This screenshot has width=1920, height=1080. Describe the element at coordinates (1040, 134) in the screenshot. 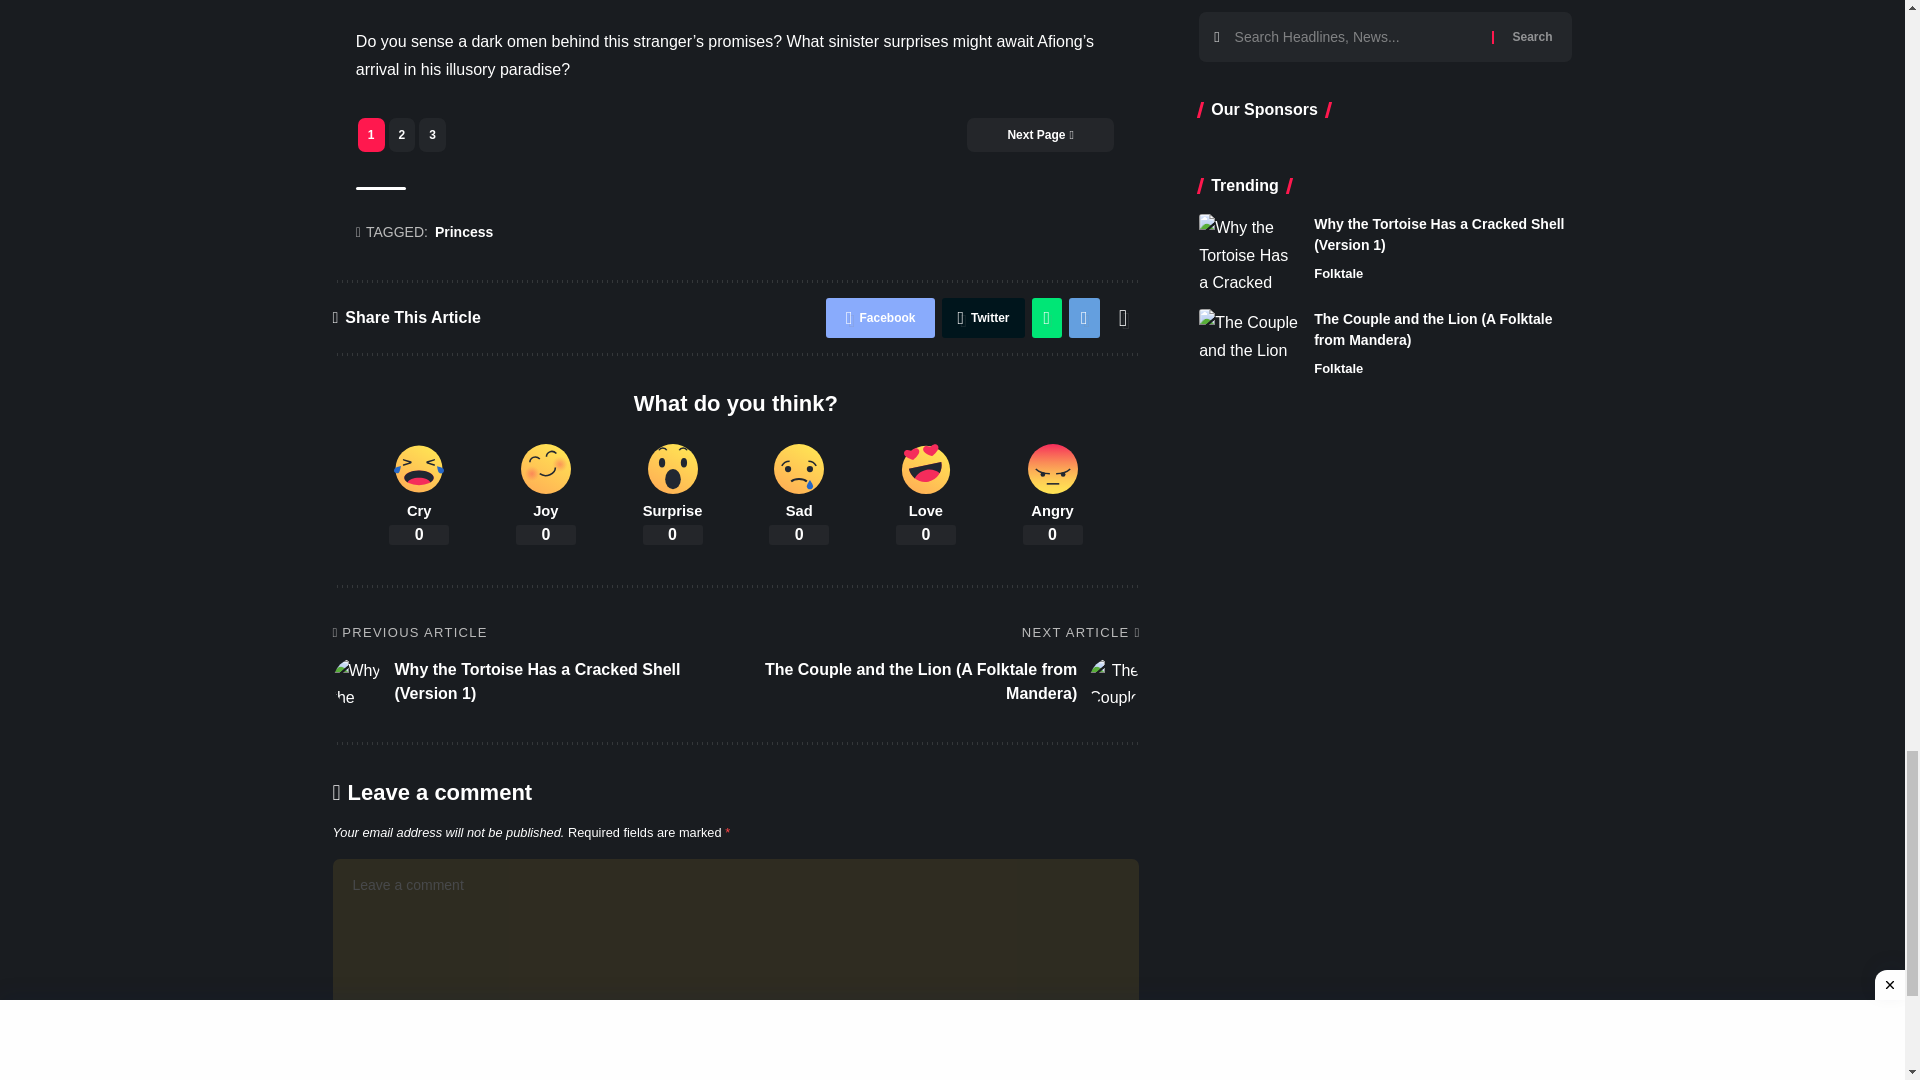

I see `Next Page` at that location.